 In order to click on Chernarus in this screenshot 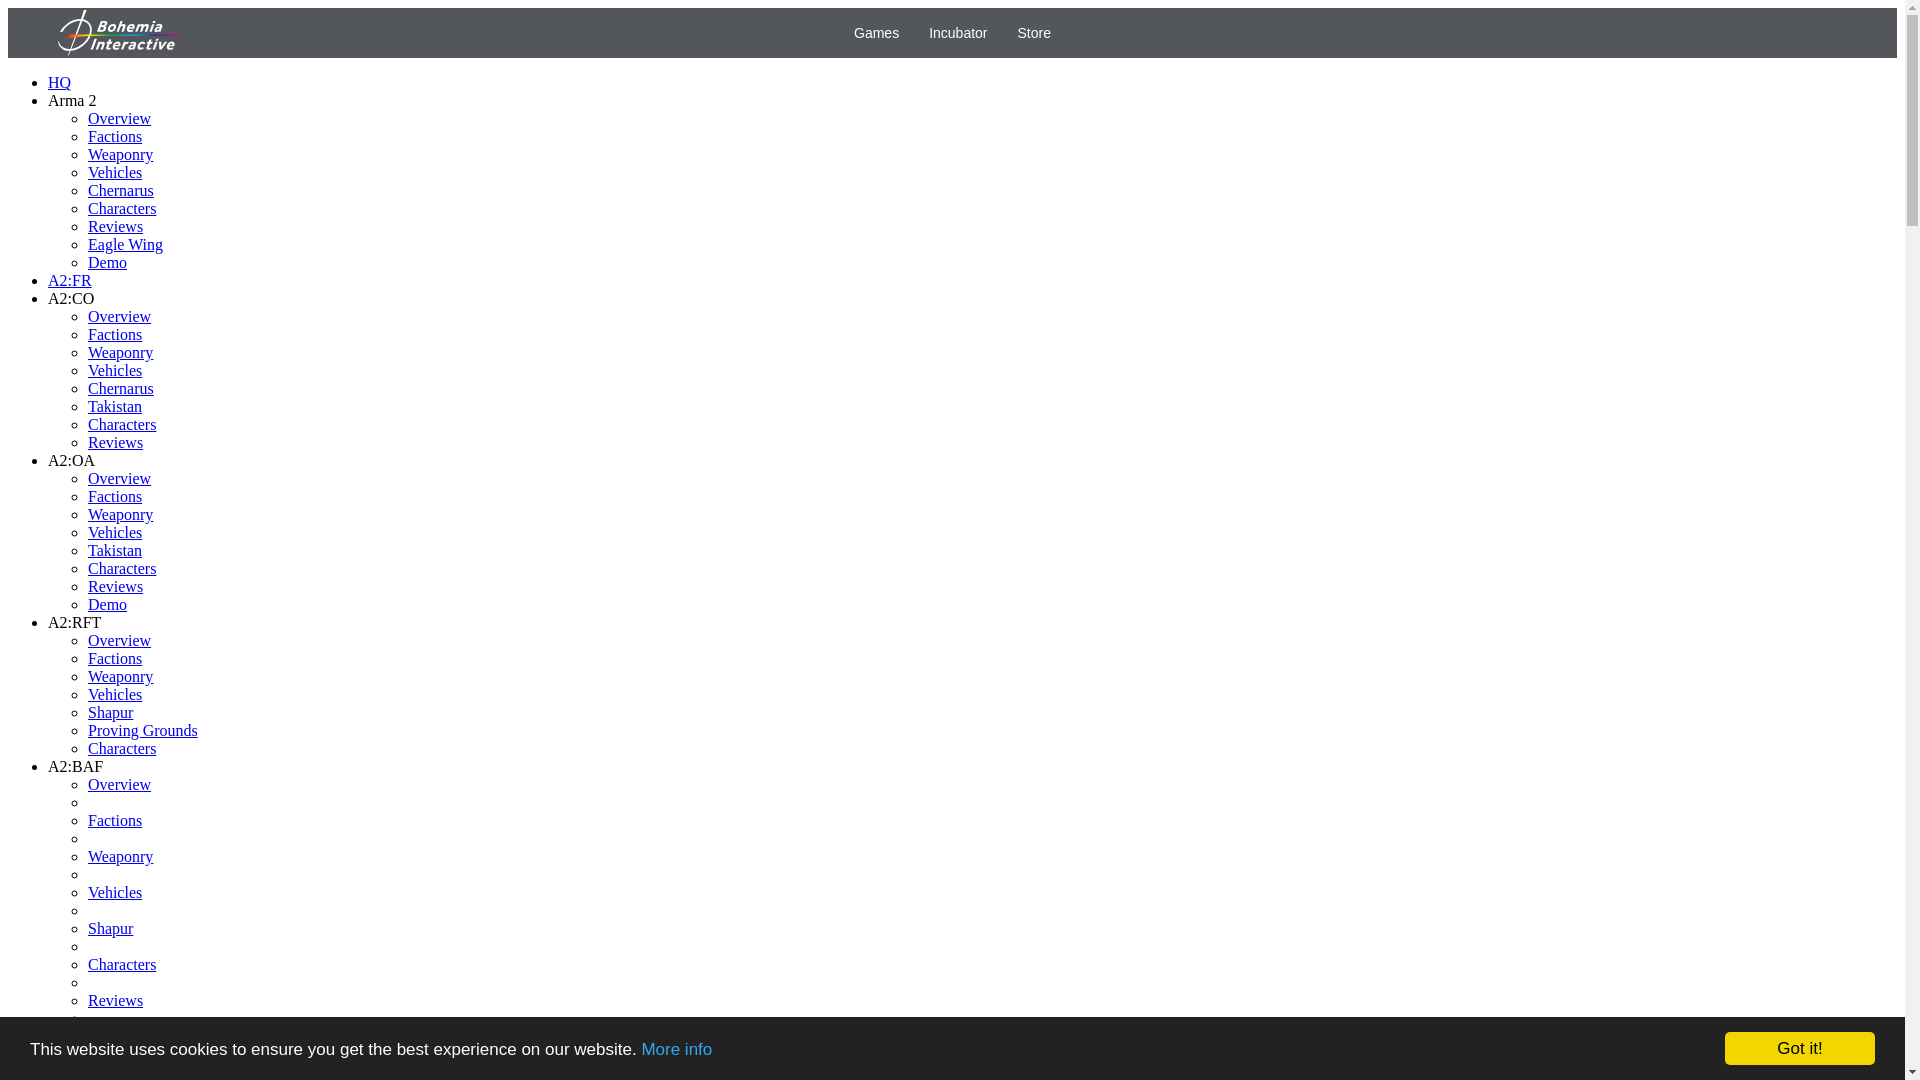, I will do `click(120, 190)`.